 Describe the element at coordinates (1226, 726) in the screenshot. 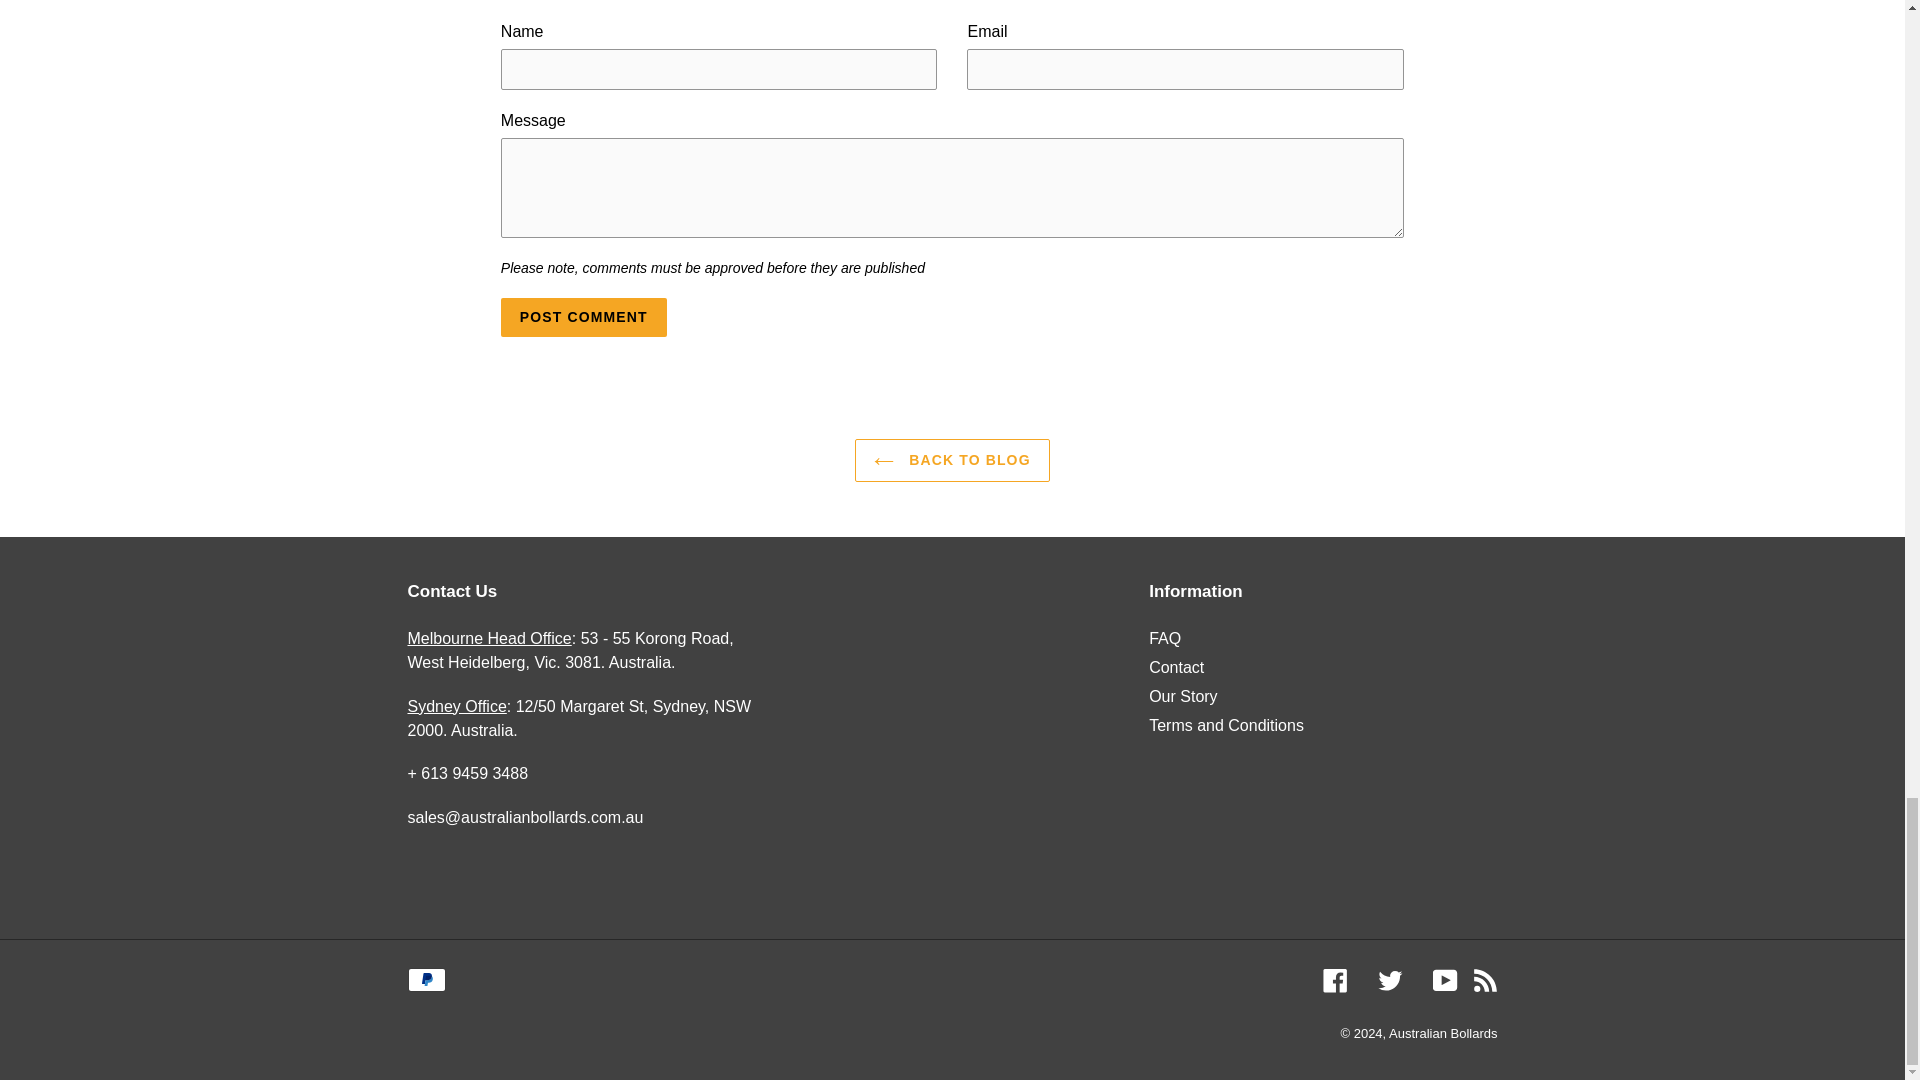

I see `Terms and Conditions` at that location.